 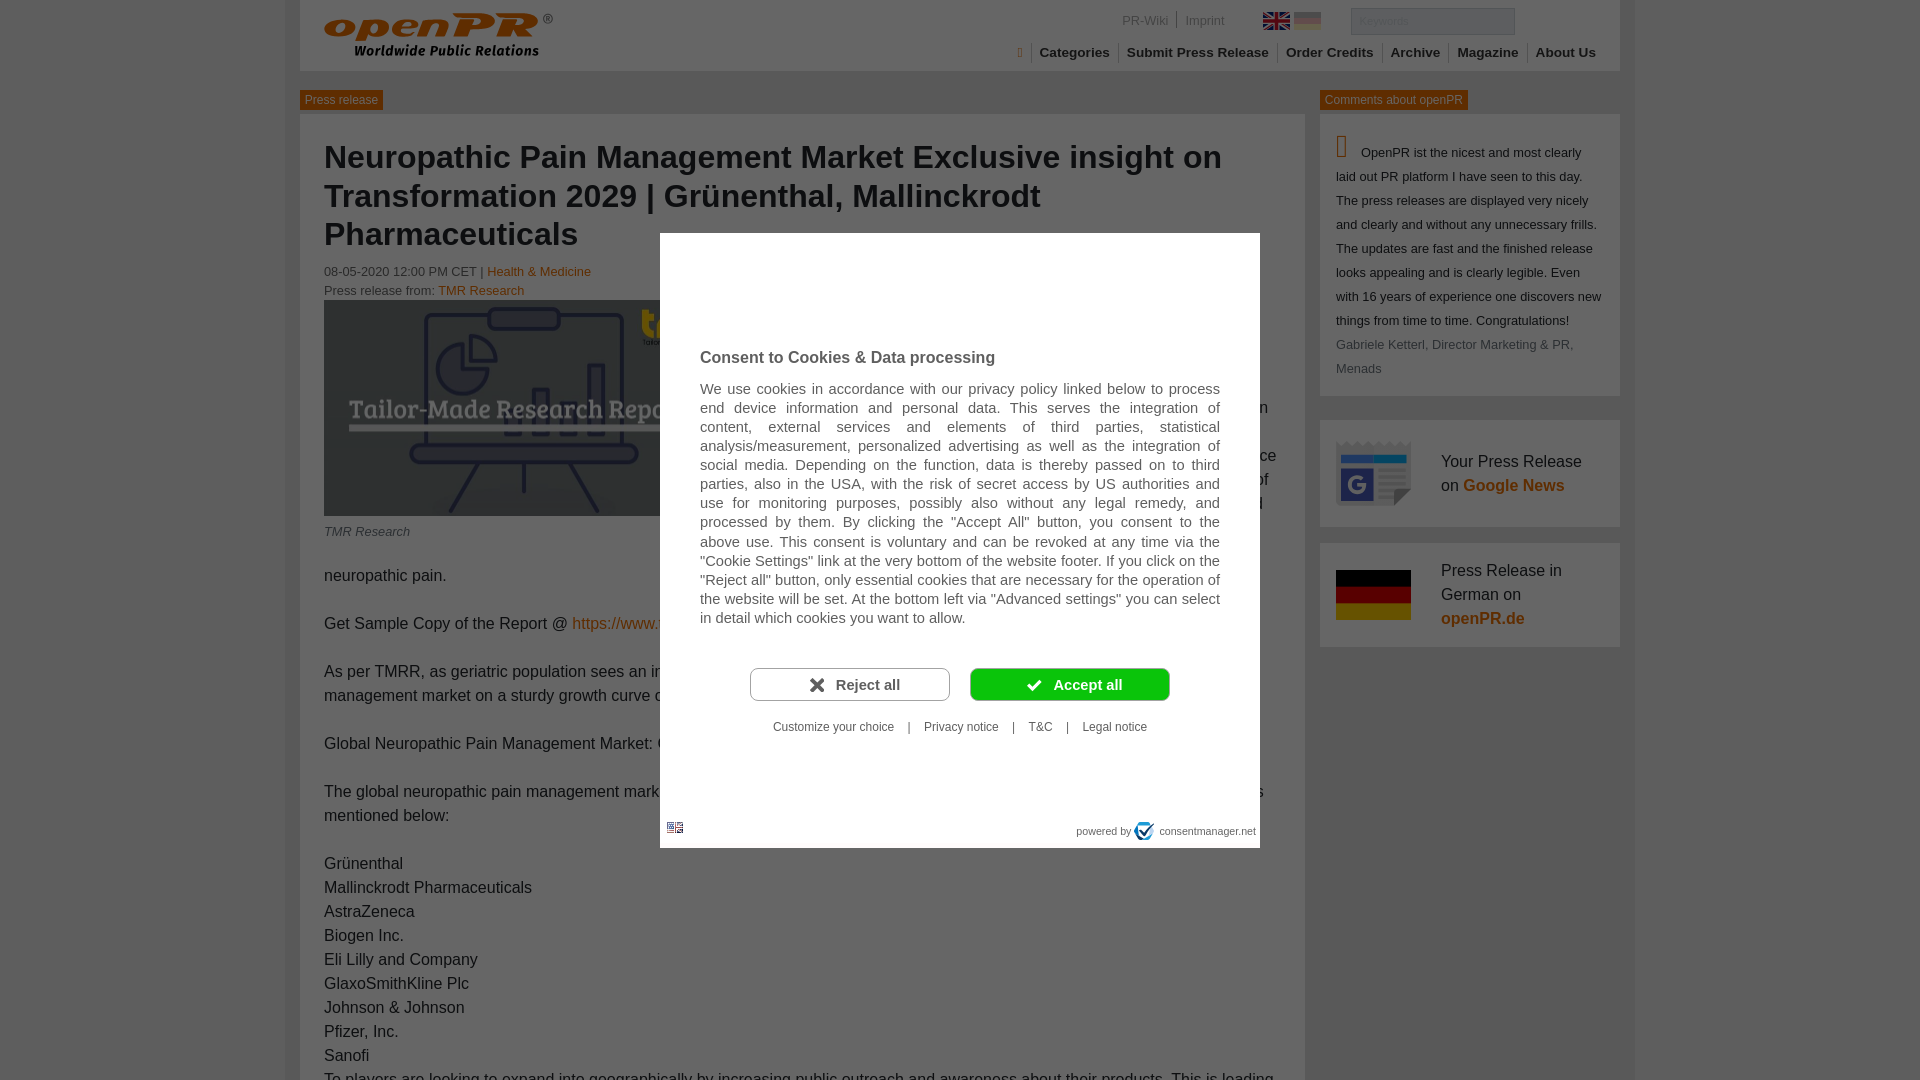 I want to click on Language: en, so click(x=674, y=828).